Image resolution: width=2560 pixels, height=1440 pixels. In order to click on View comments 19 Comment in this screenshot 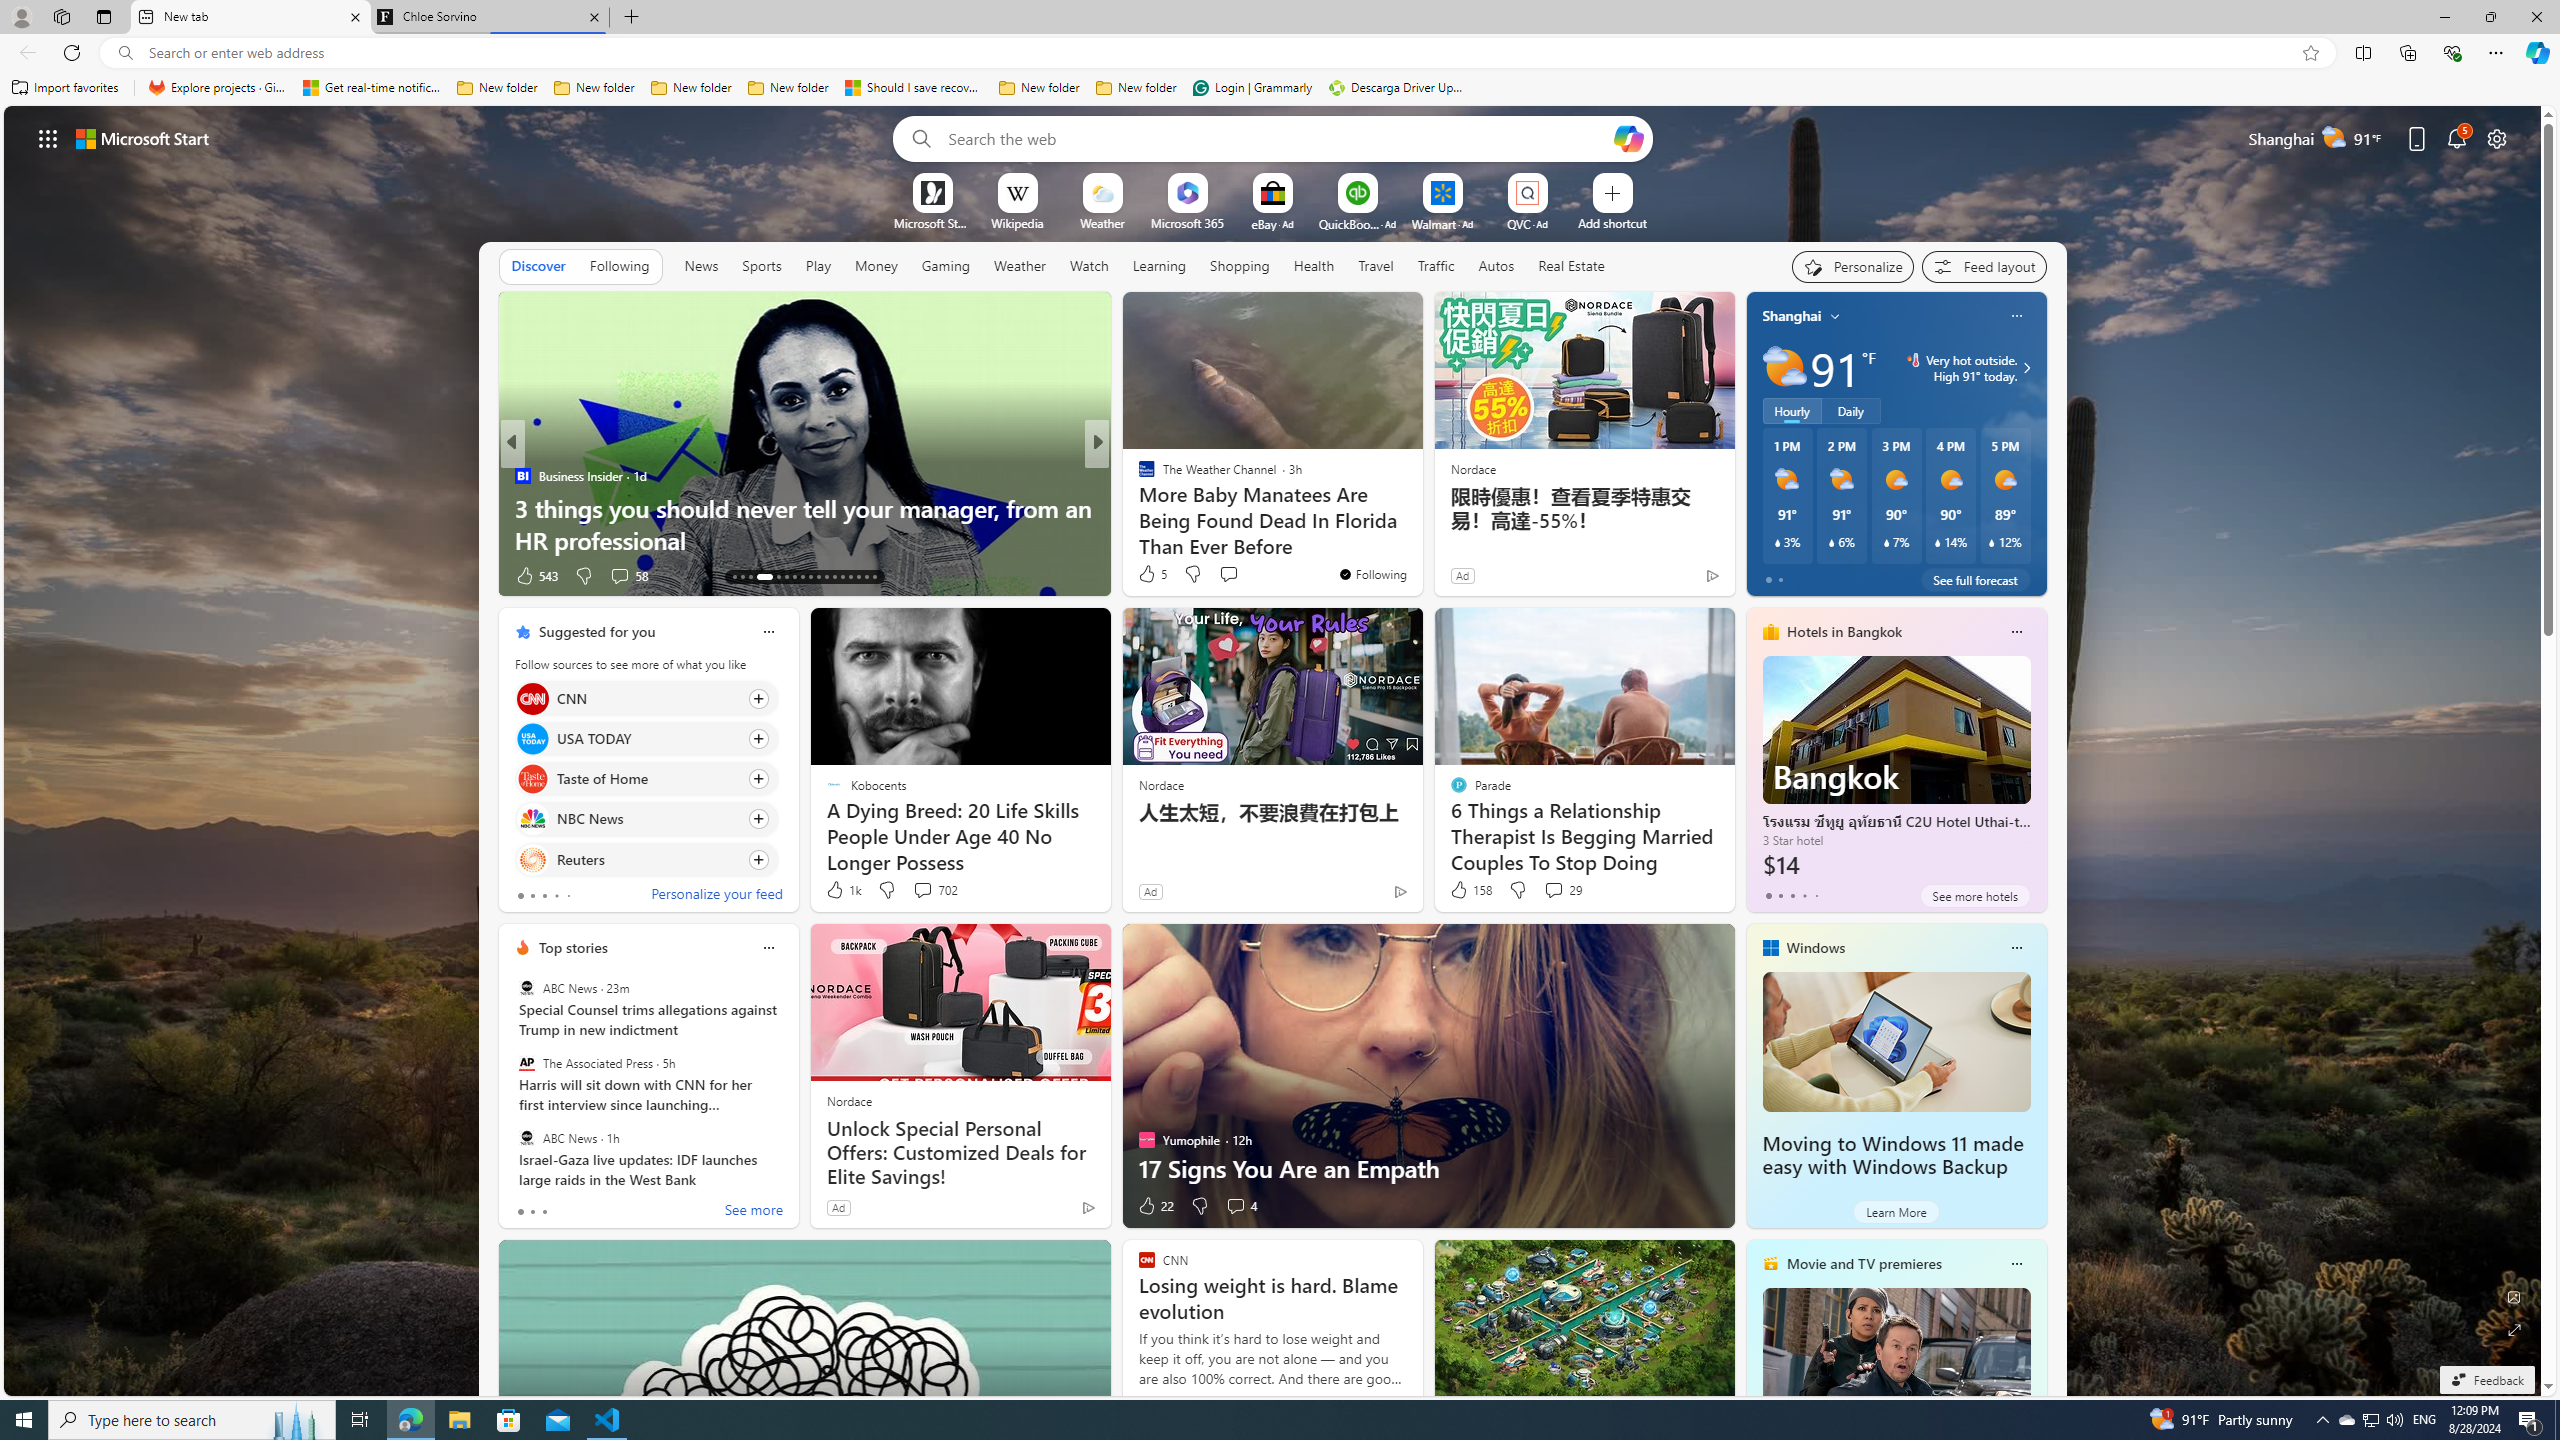, I will do `click(1236, 575)`.